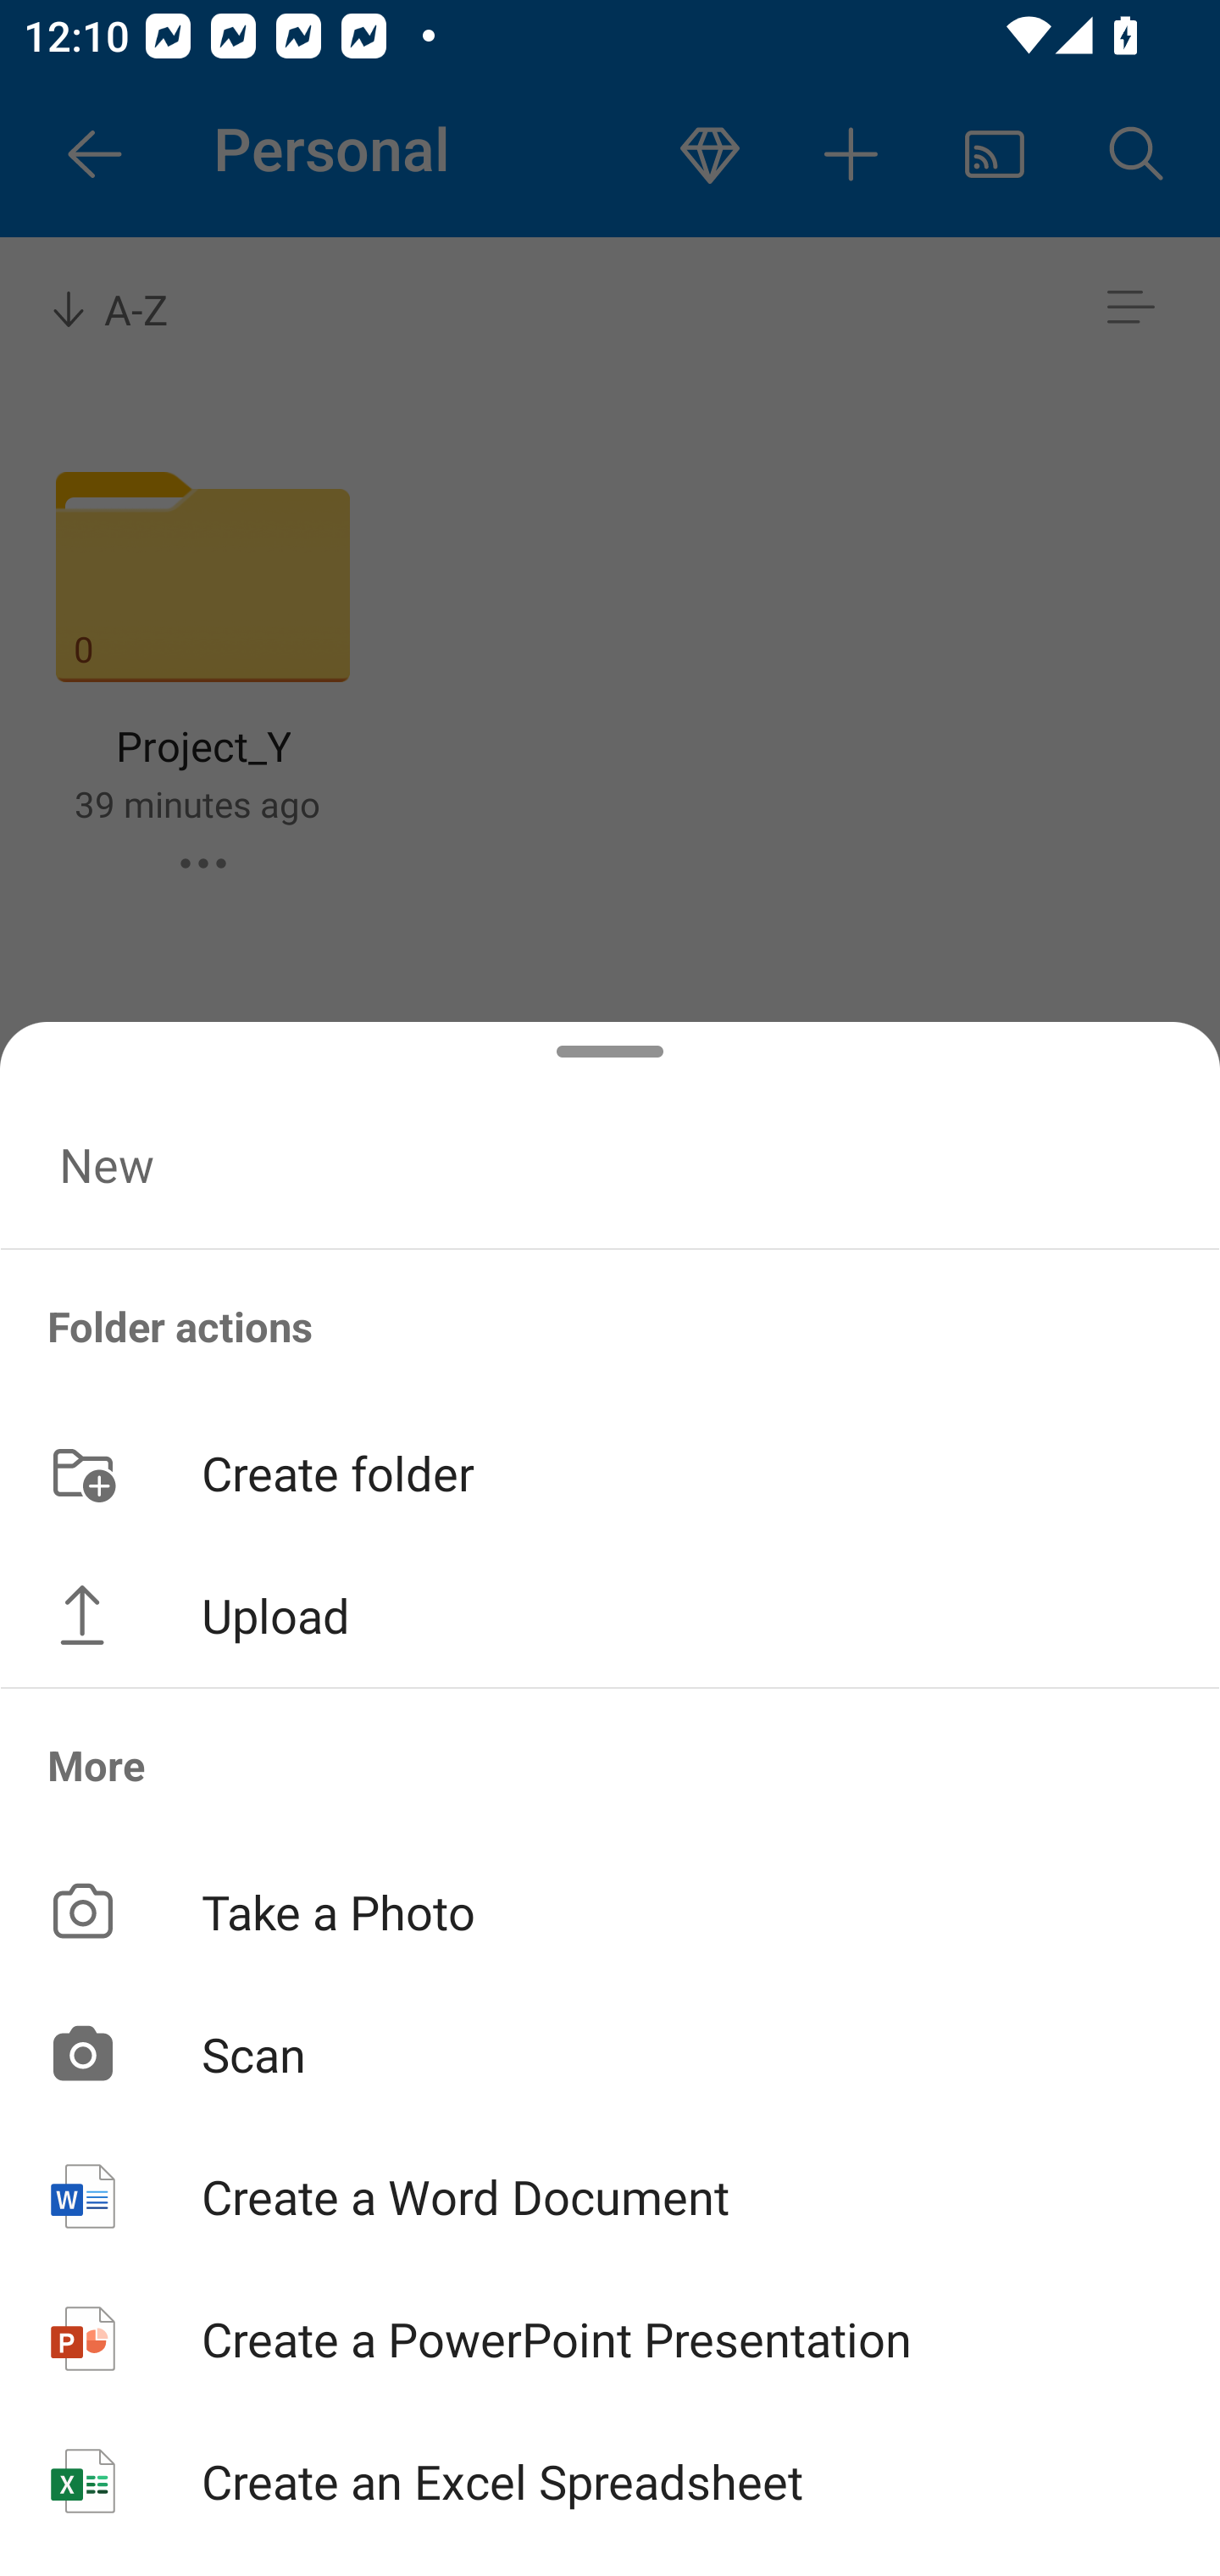 This screenshot has height=2576, width=1220. What do you see at coordinates (610, 1471) in the screenshot?
I see `Create folder button Create folder` at bounding box center [610, 1471].